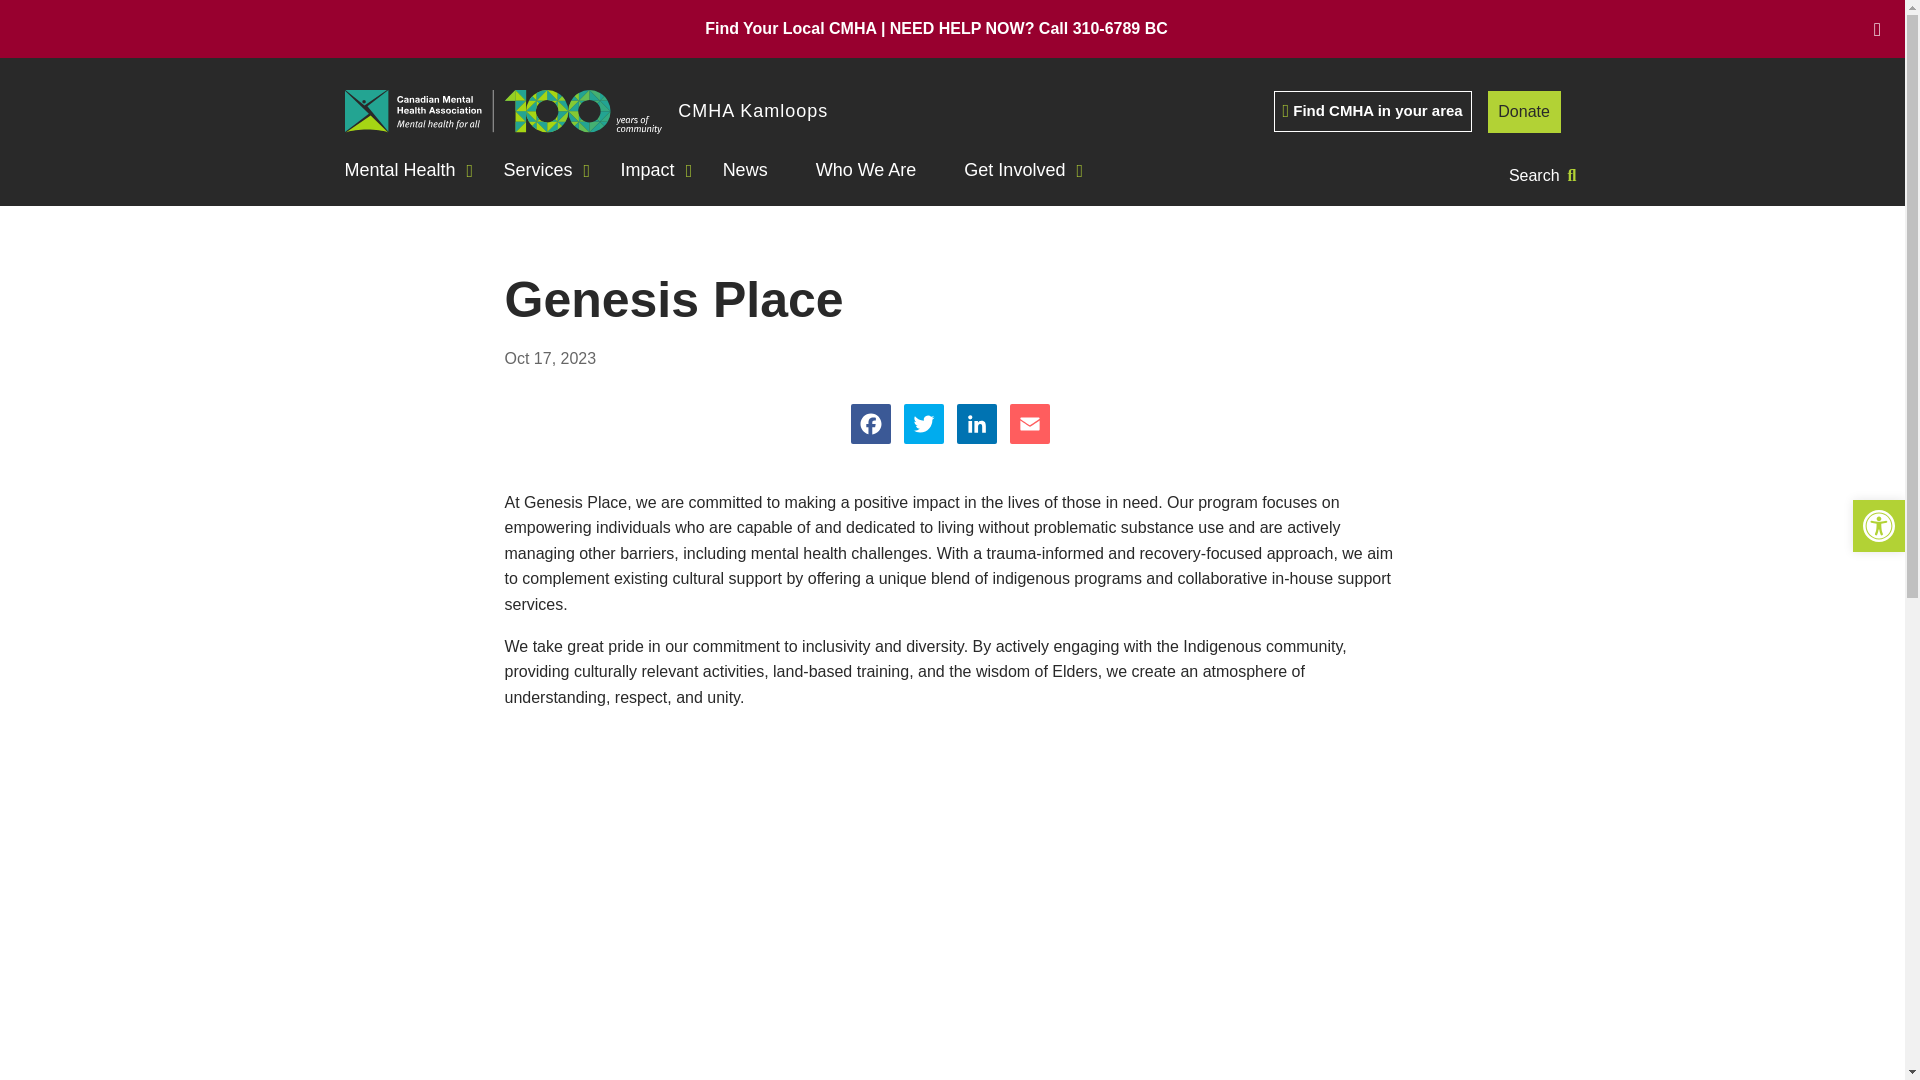 The height and width of the screenshot is (1080, 1920). I want to click on Impact, so click(655, 170).